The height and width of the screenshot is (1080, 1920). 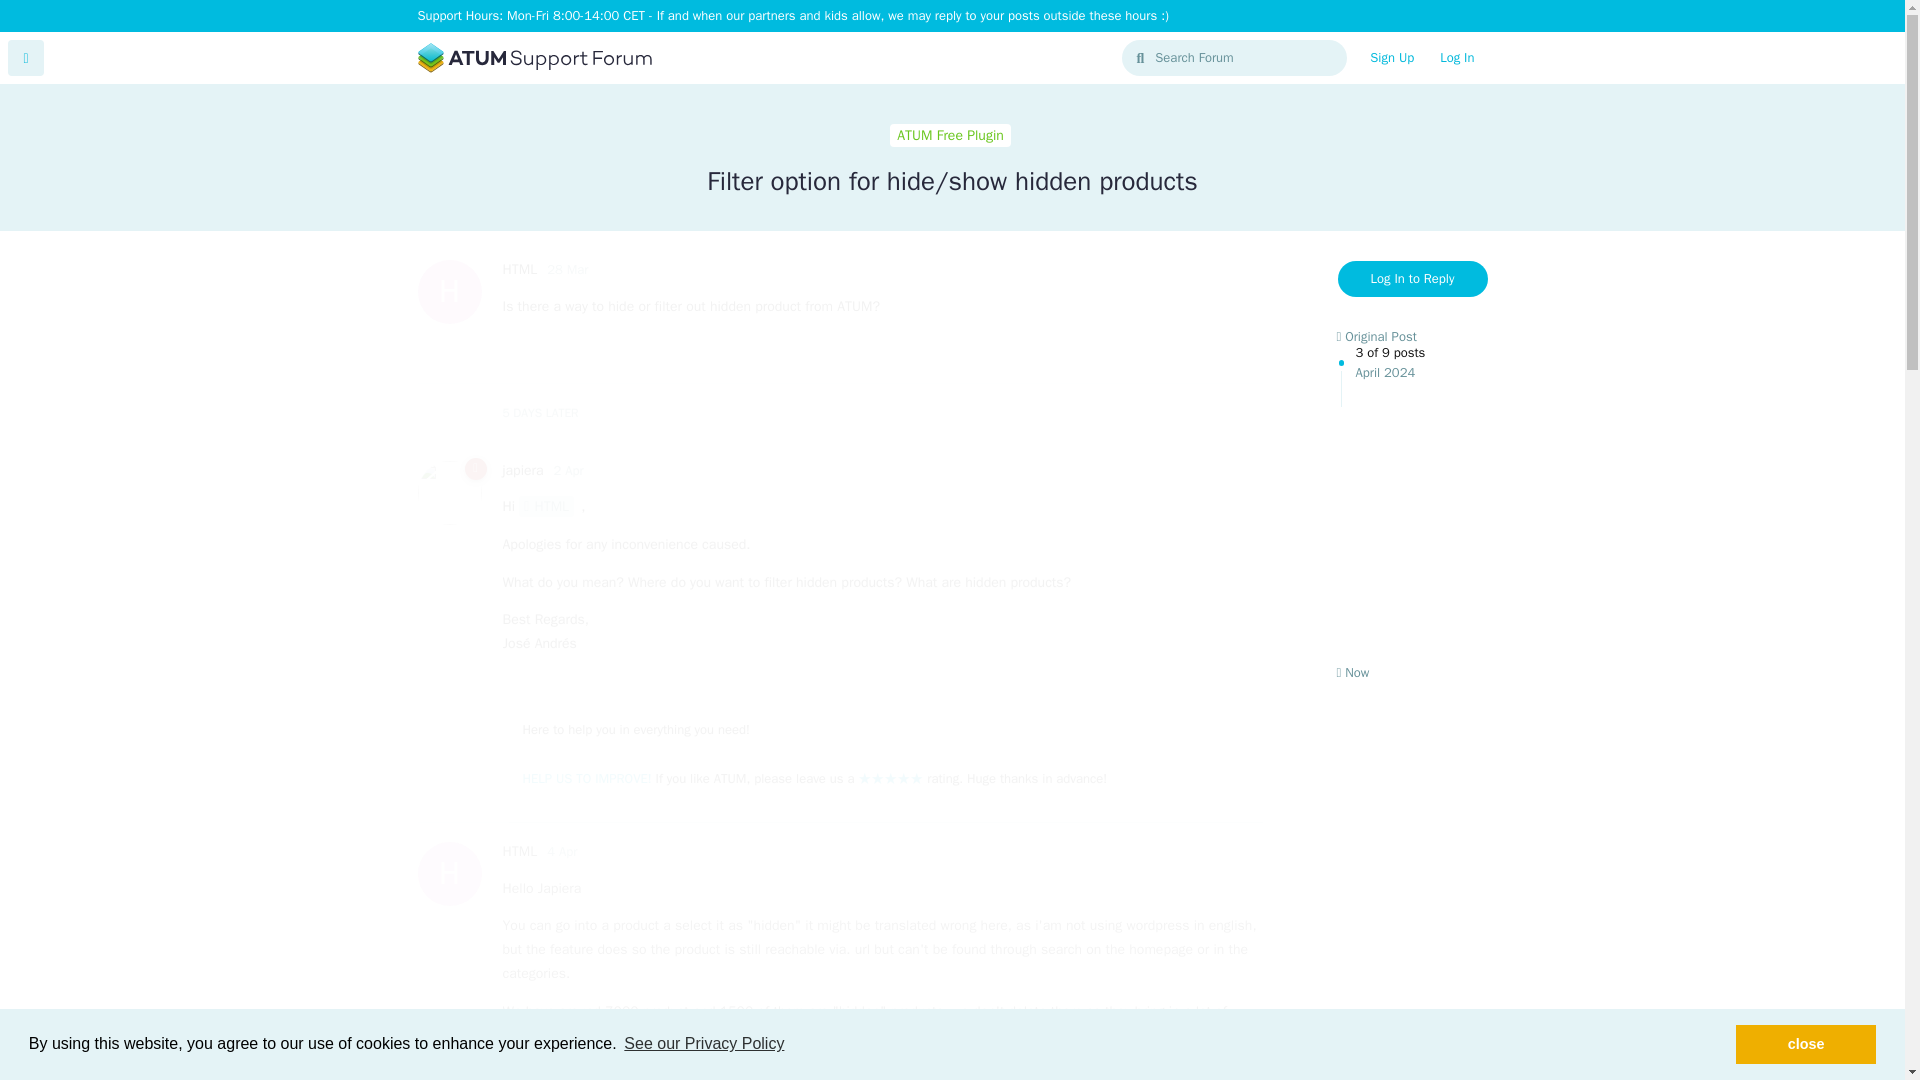 What do you see at coordinates (546, 506) in the screenshot?
I see `HTML` at bounding box center [546, 506].